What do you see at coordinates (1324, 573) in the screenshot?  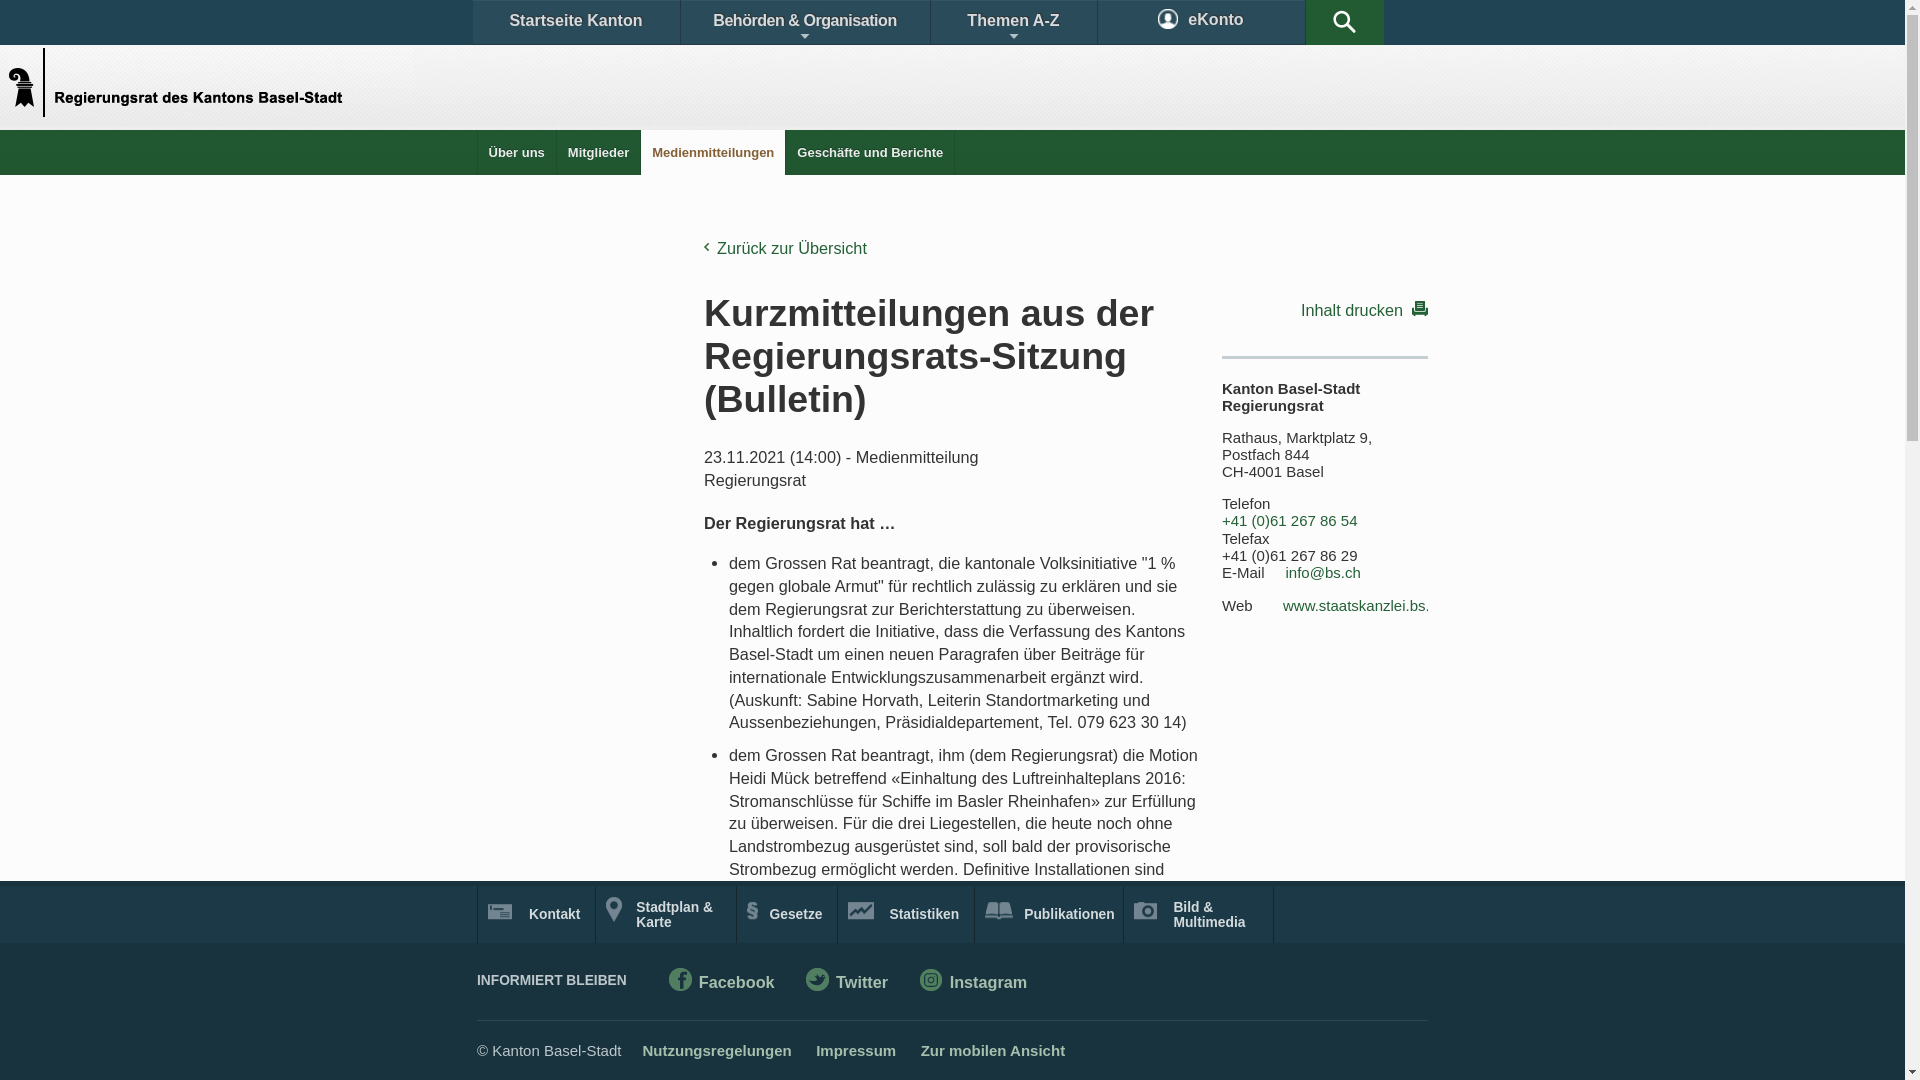 I see `info@bs.ch` at bounding box center [1324, 573].